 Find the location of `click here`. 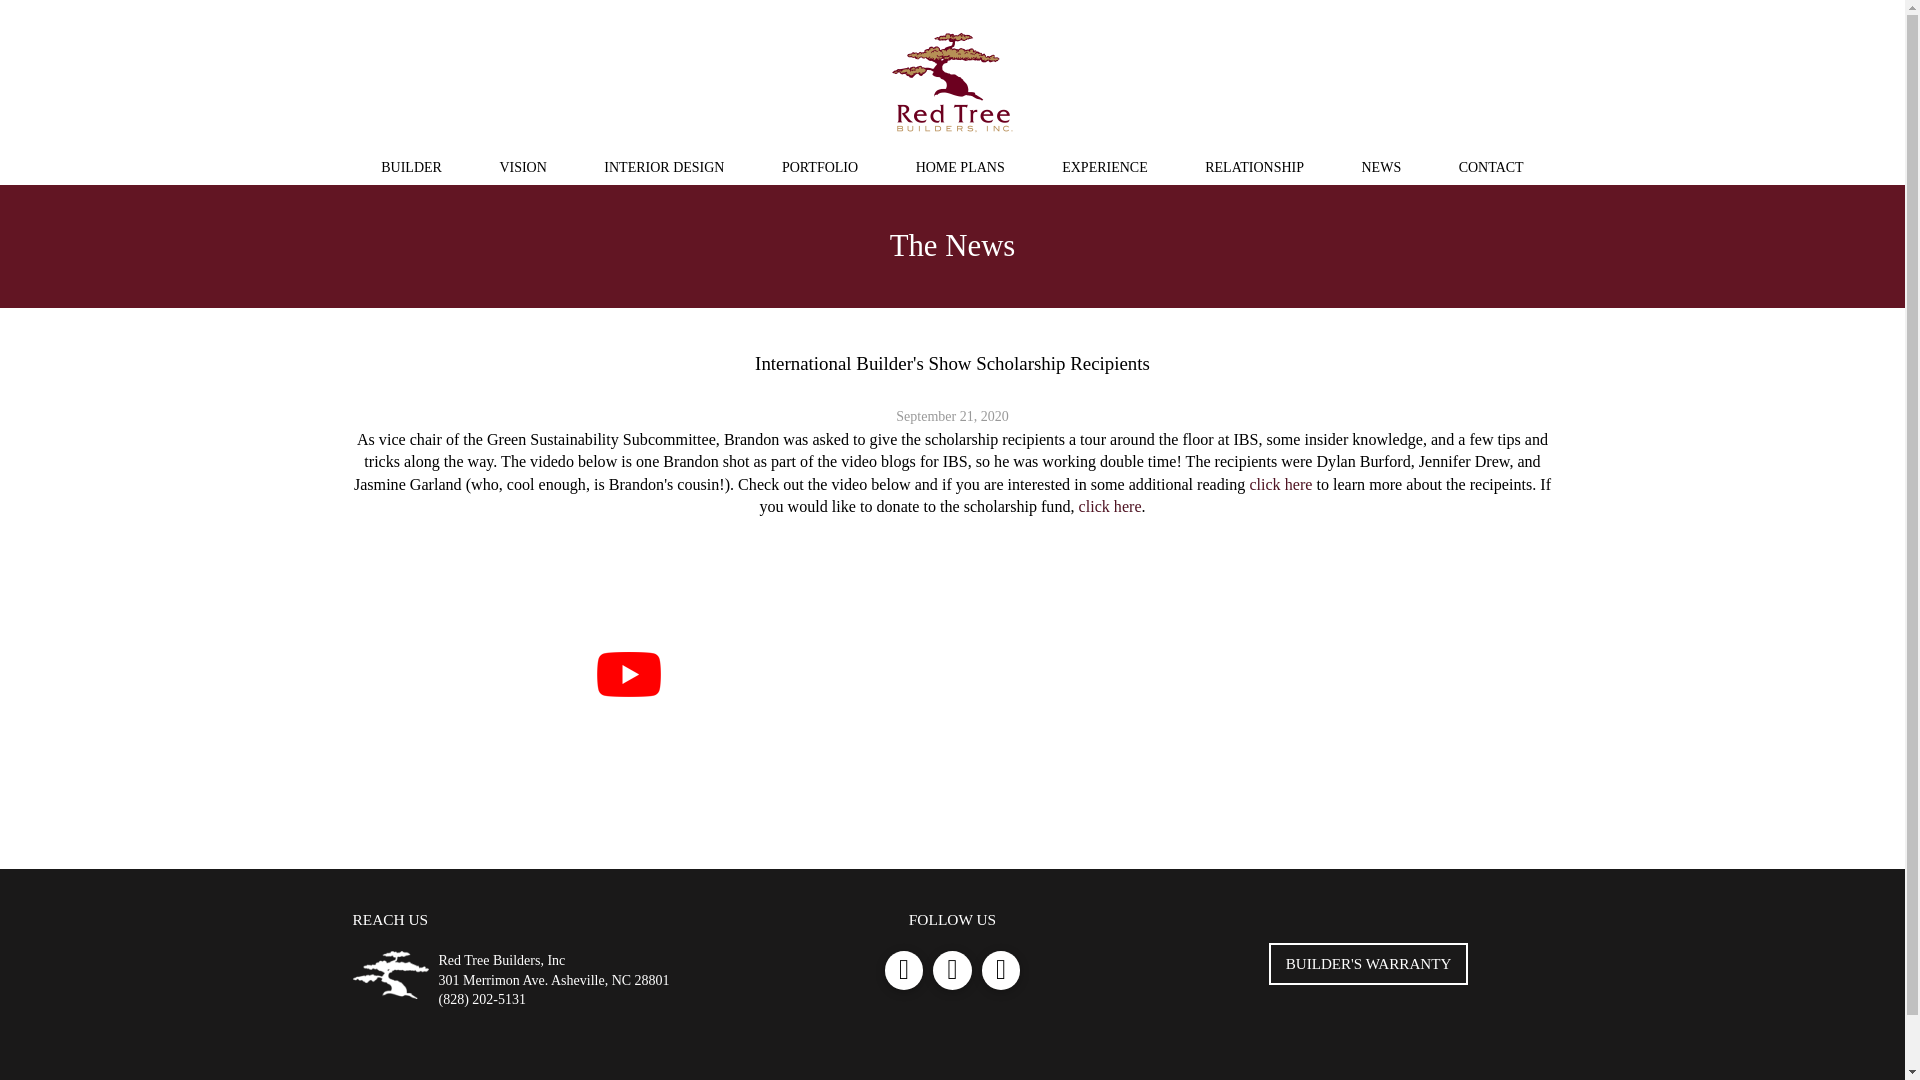

click here is located at coordinates (1280, 484).